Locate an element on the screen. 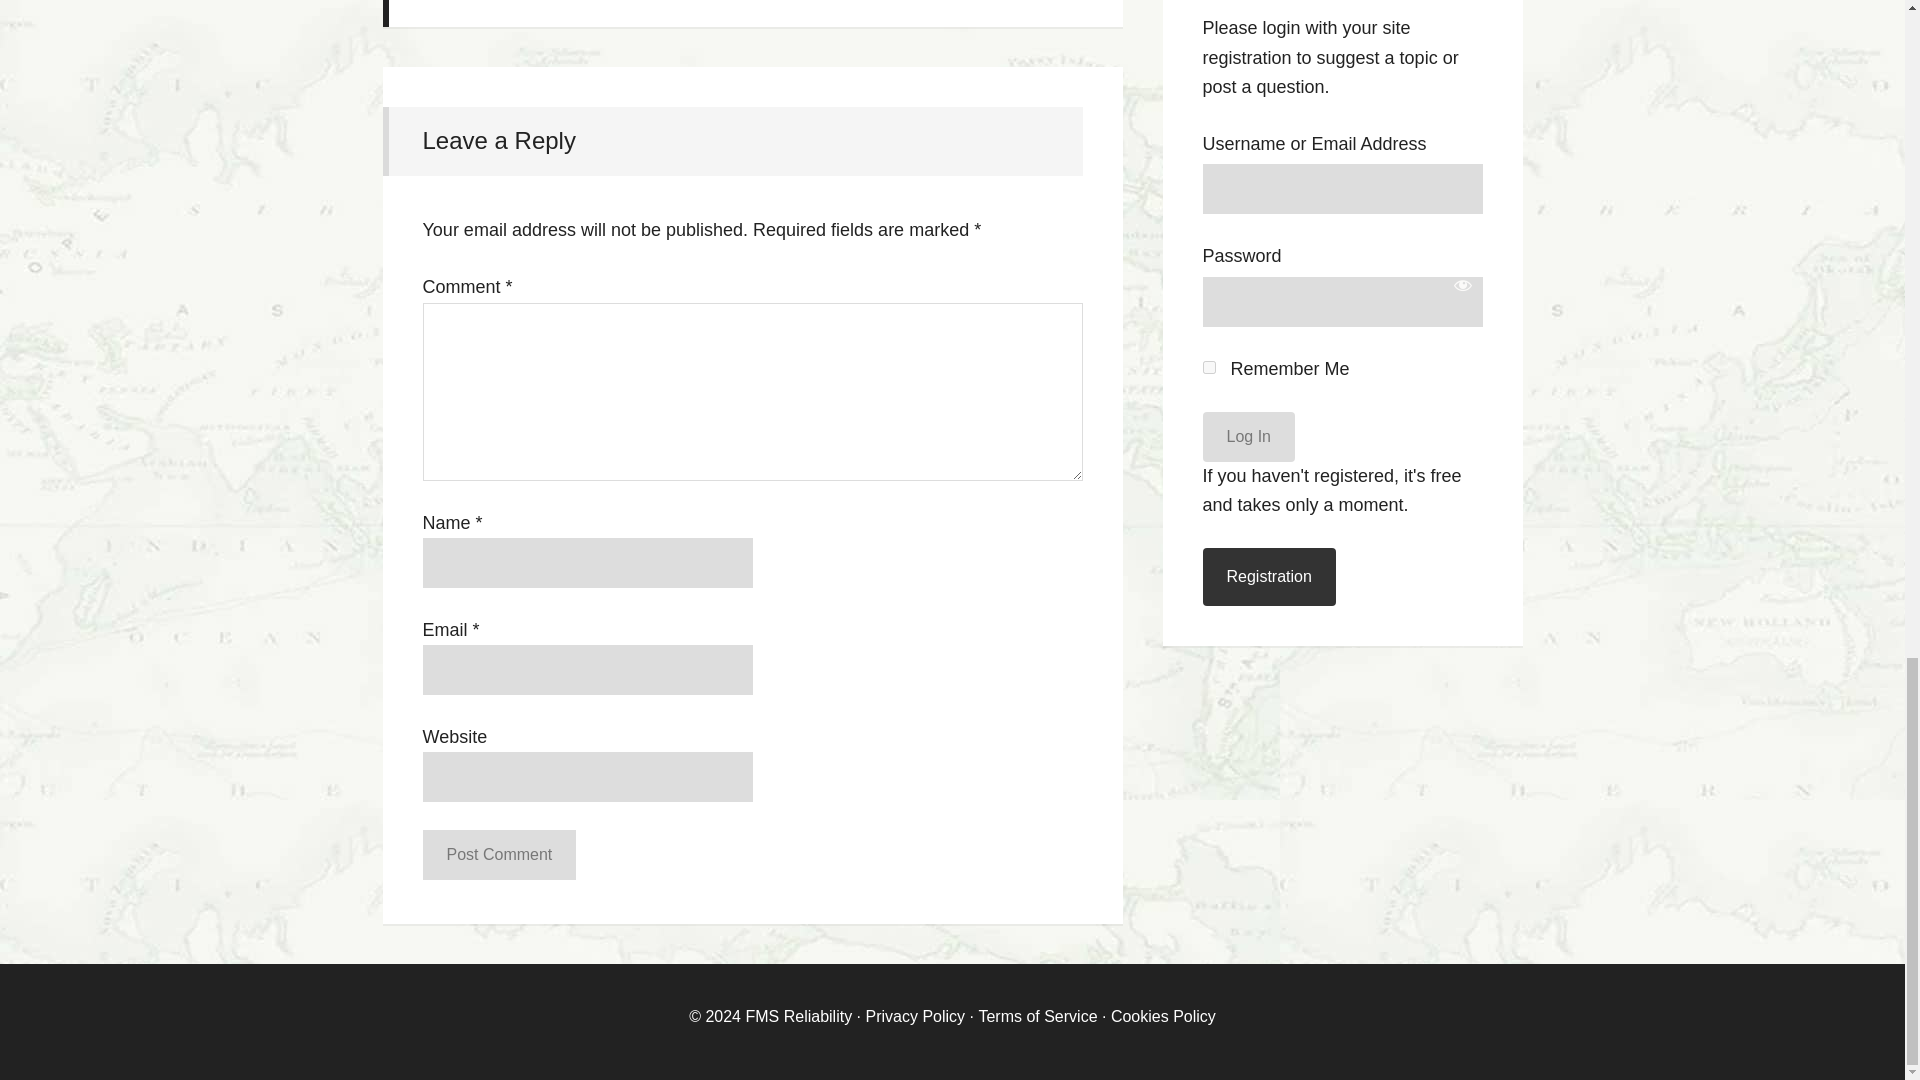 The width and height of the screenshot is (1920, 1080). Post Comment is located at coordinates (499, 855).